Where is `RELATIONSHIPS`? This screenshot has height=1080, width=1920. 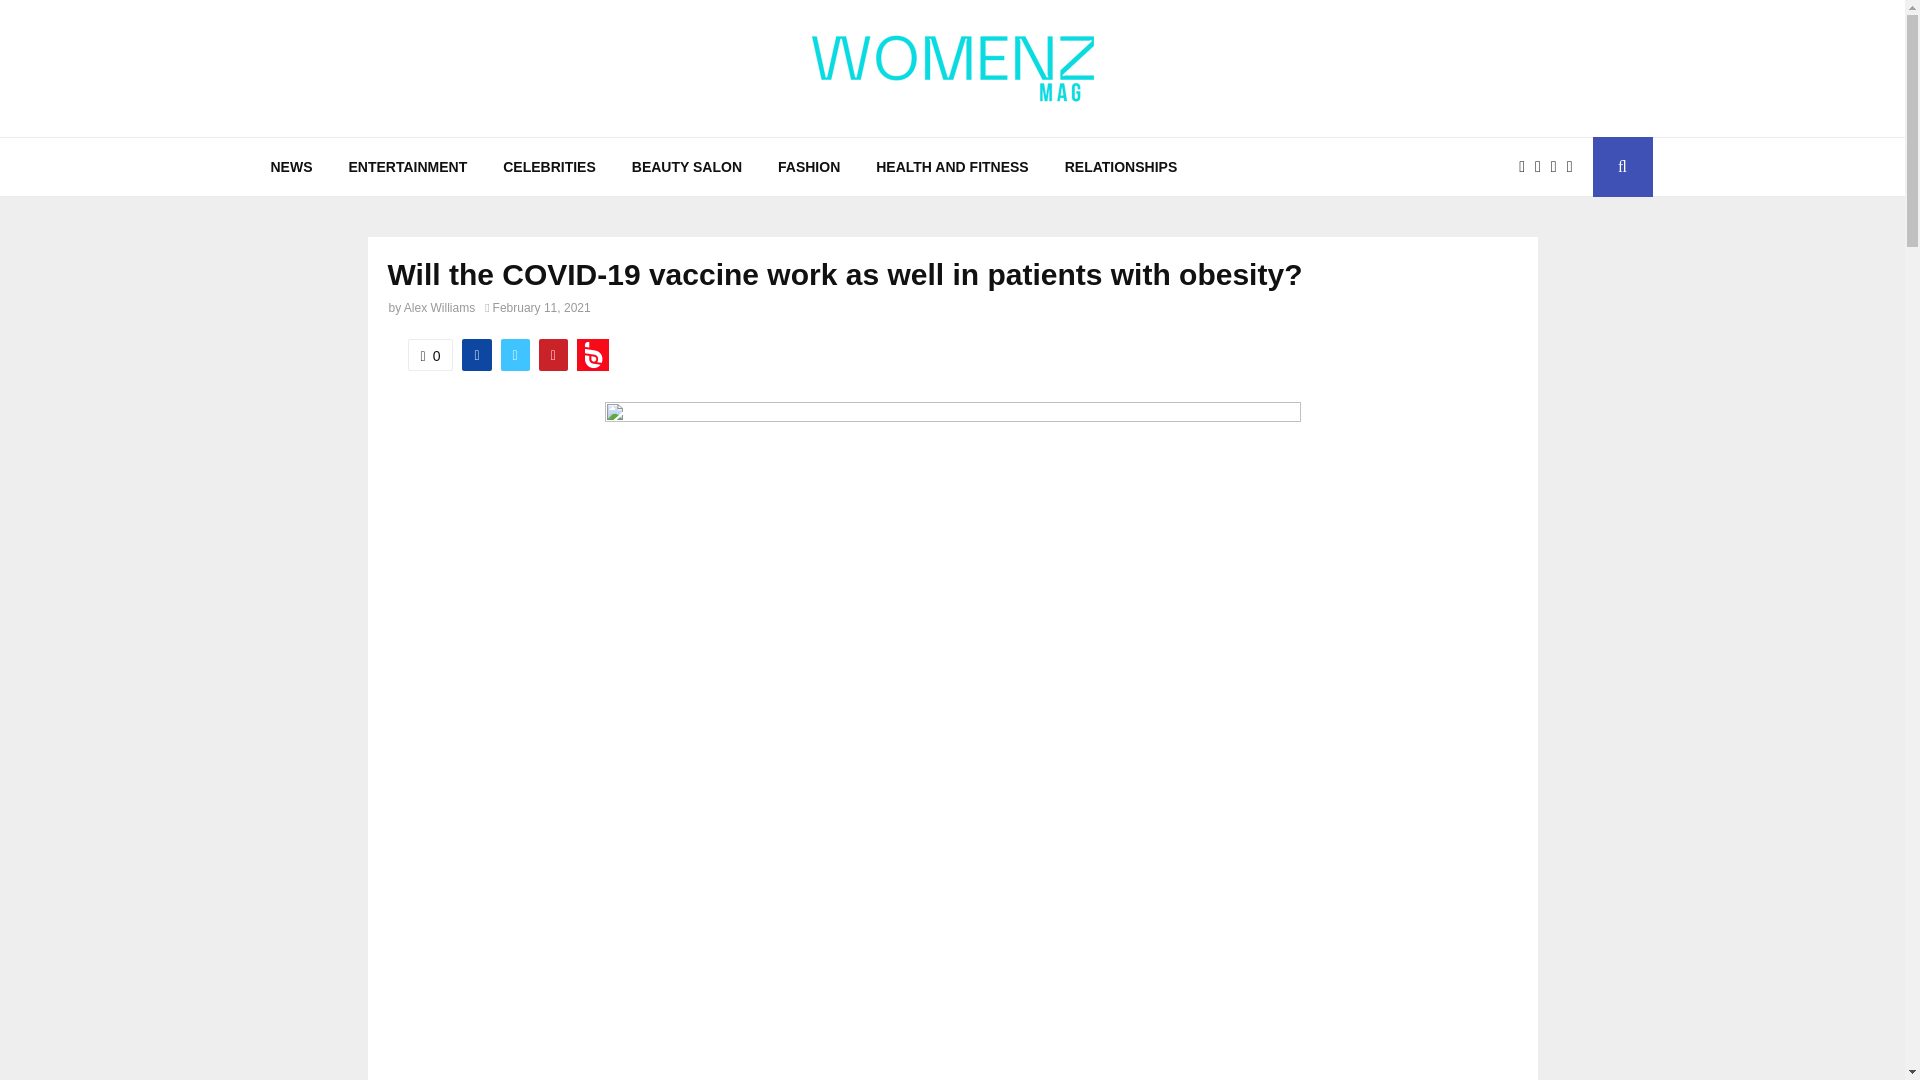 RELATIONSHIPS is located at coordinates (1121, 166).